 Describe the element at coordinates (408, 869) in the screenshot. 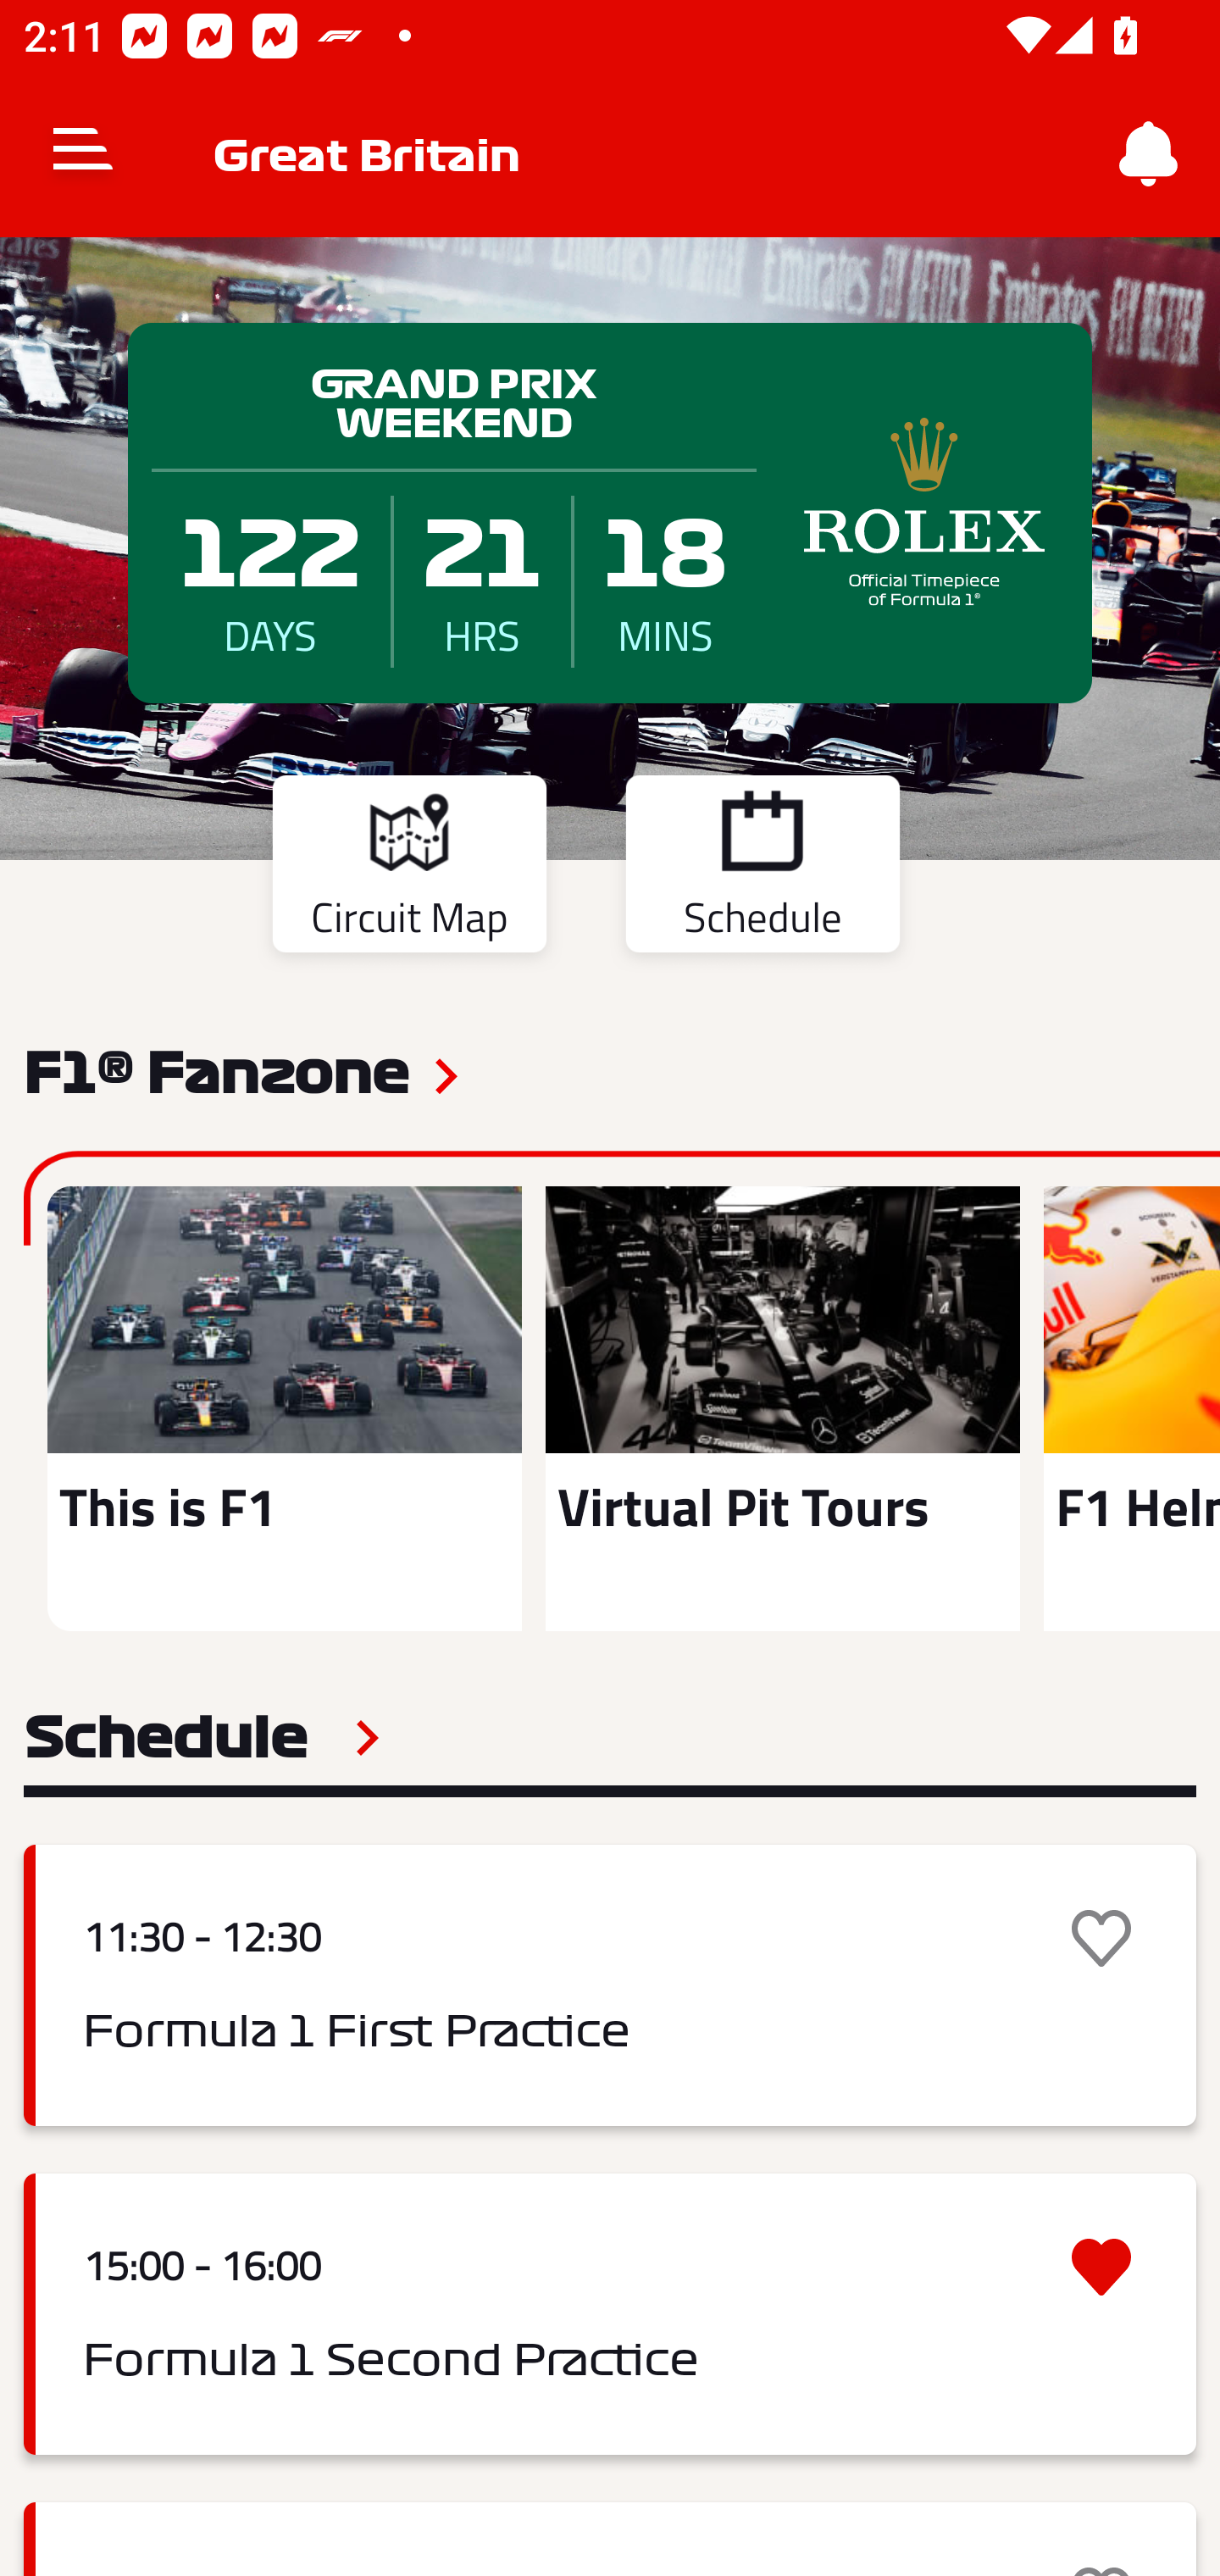

I see `Circuit Map` at that location.